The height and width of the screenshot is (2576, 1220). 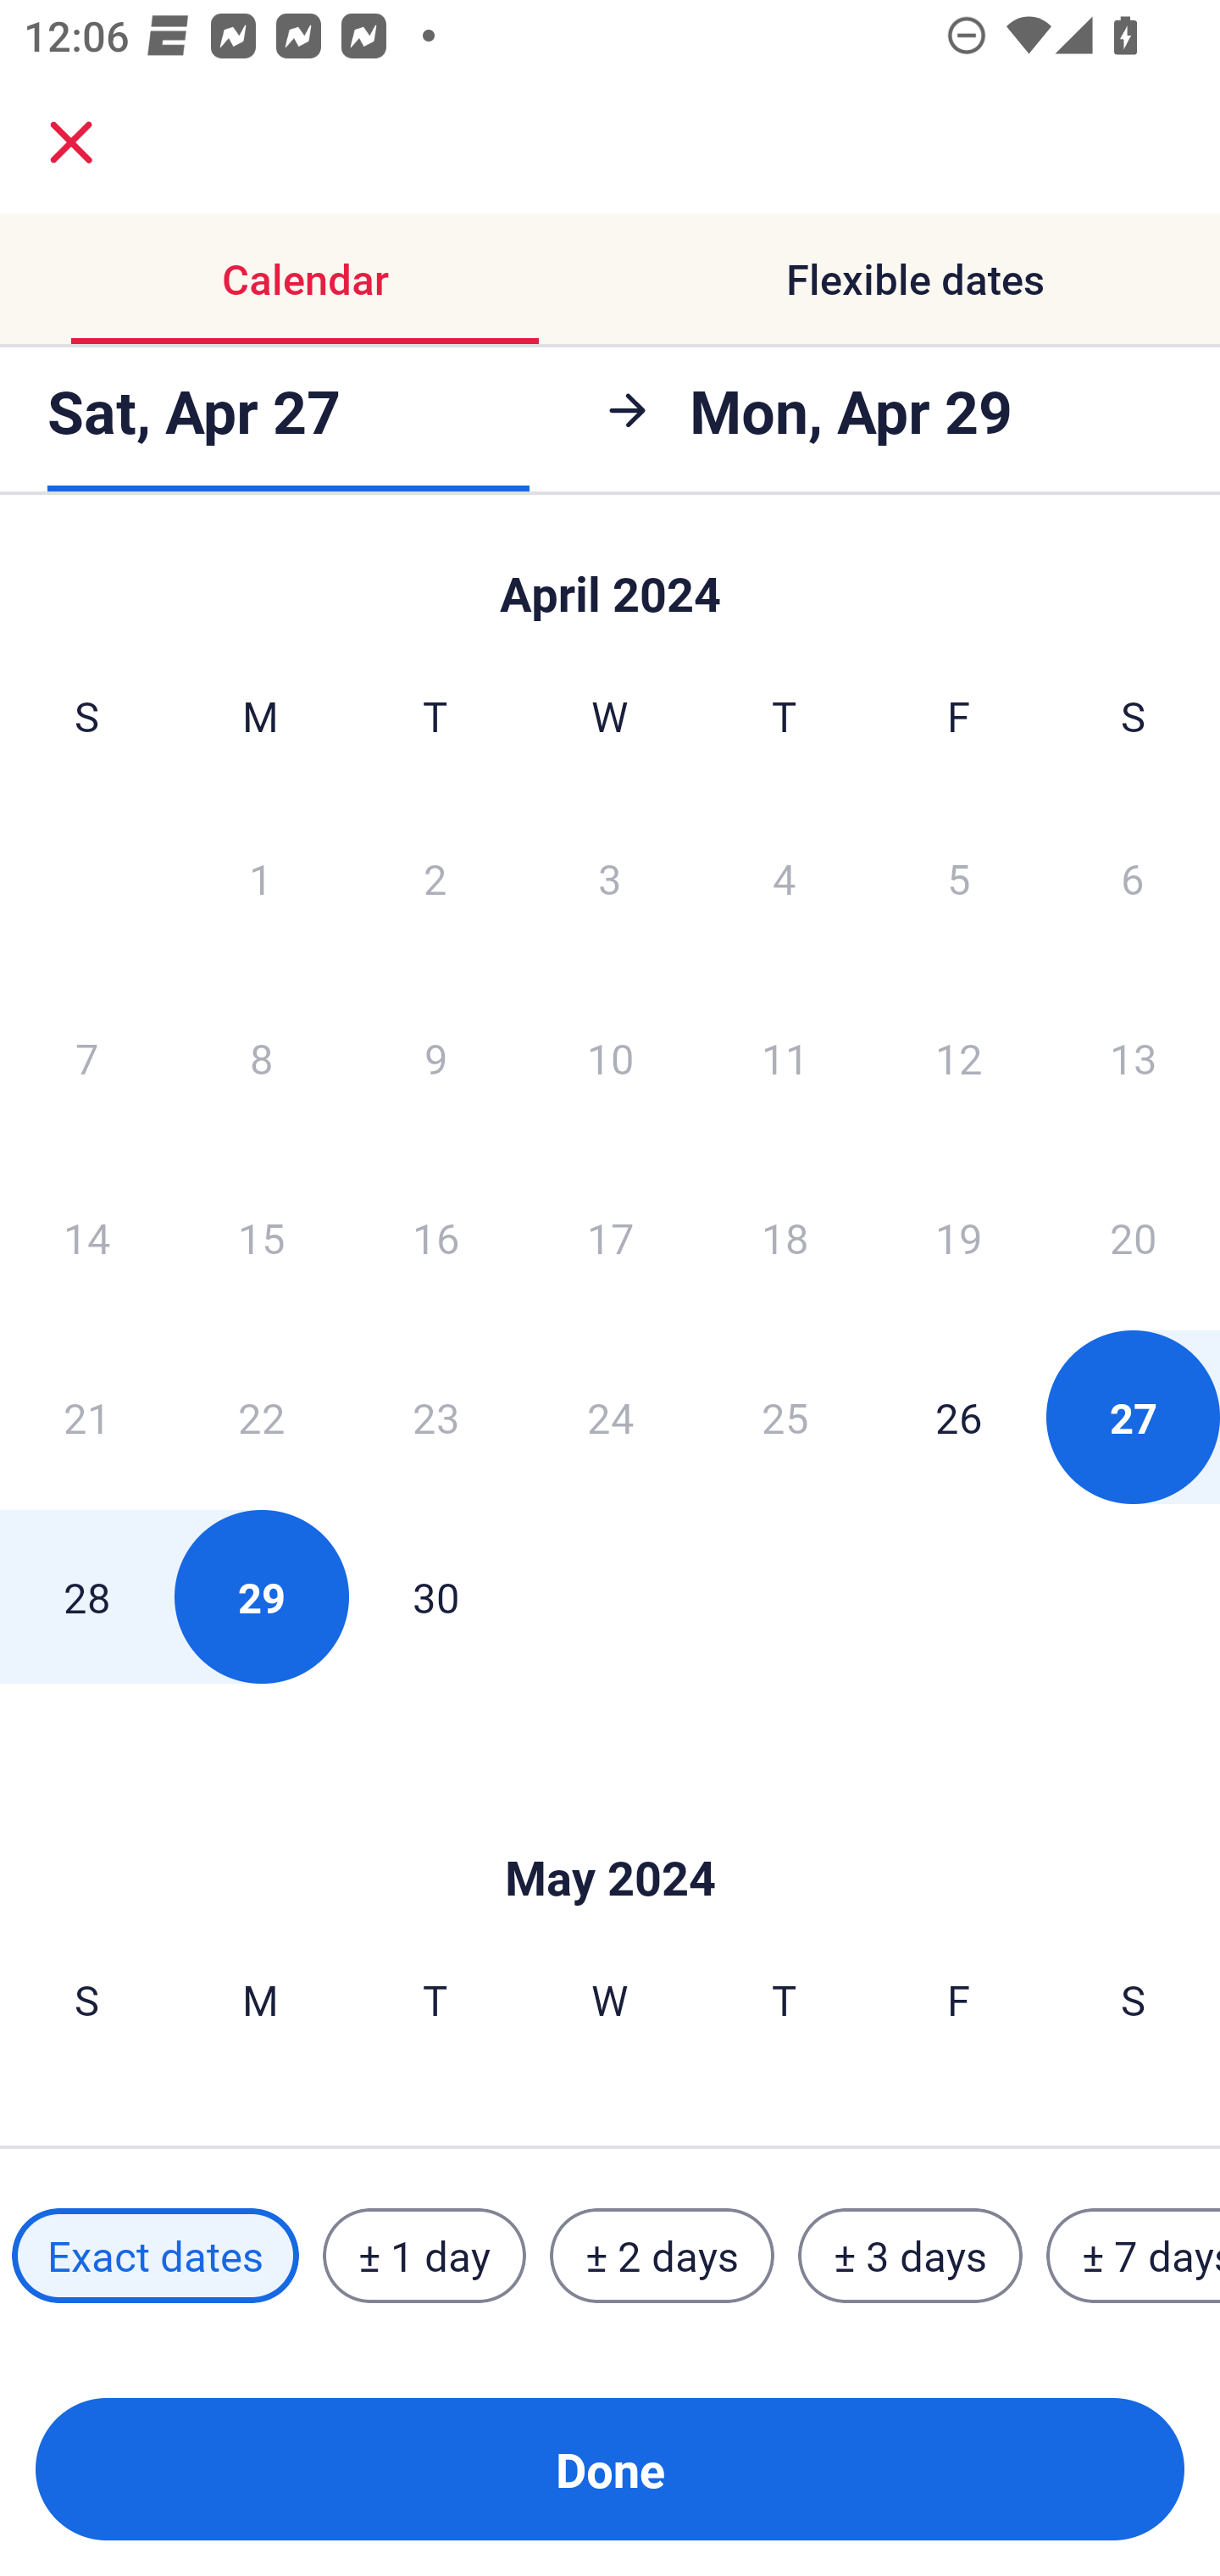 What do you see at coordinates (610, 1827) in the screenshot?
I see `Skip to Done` at bounding box center [610, 1827].